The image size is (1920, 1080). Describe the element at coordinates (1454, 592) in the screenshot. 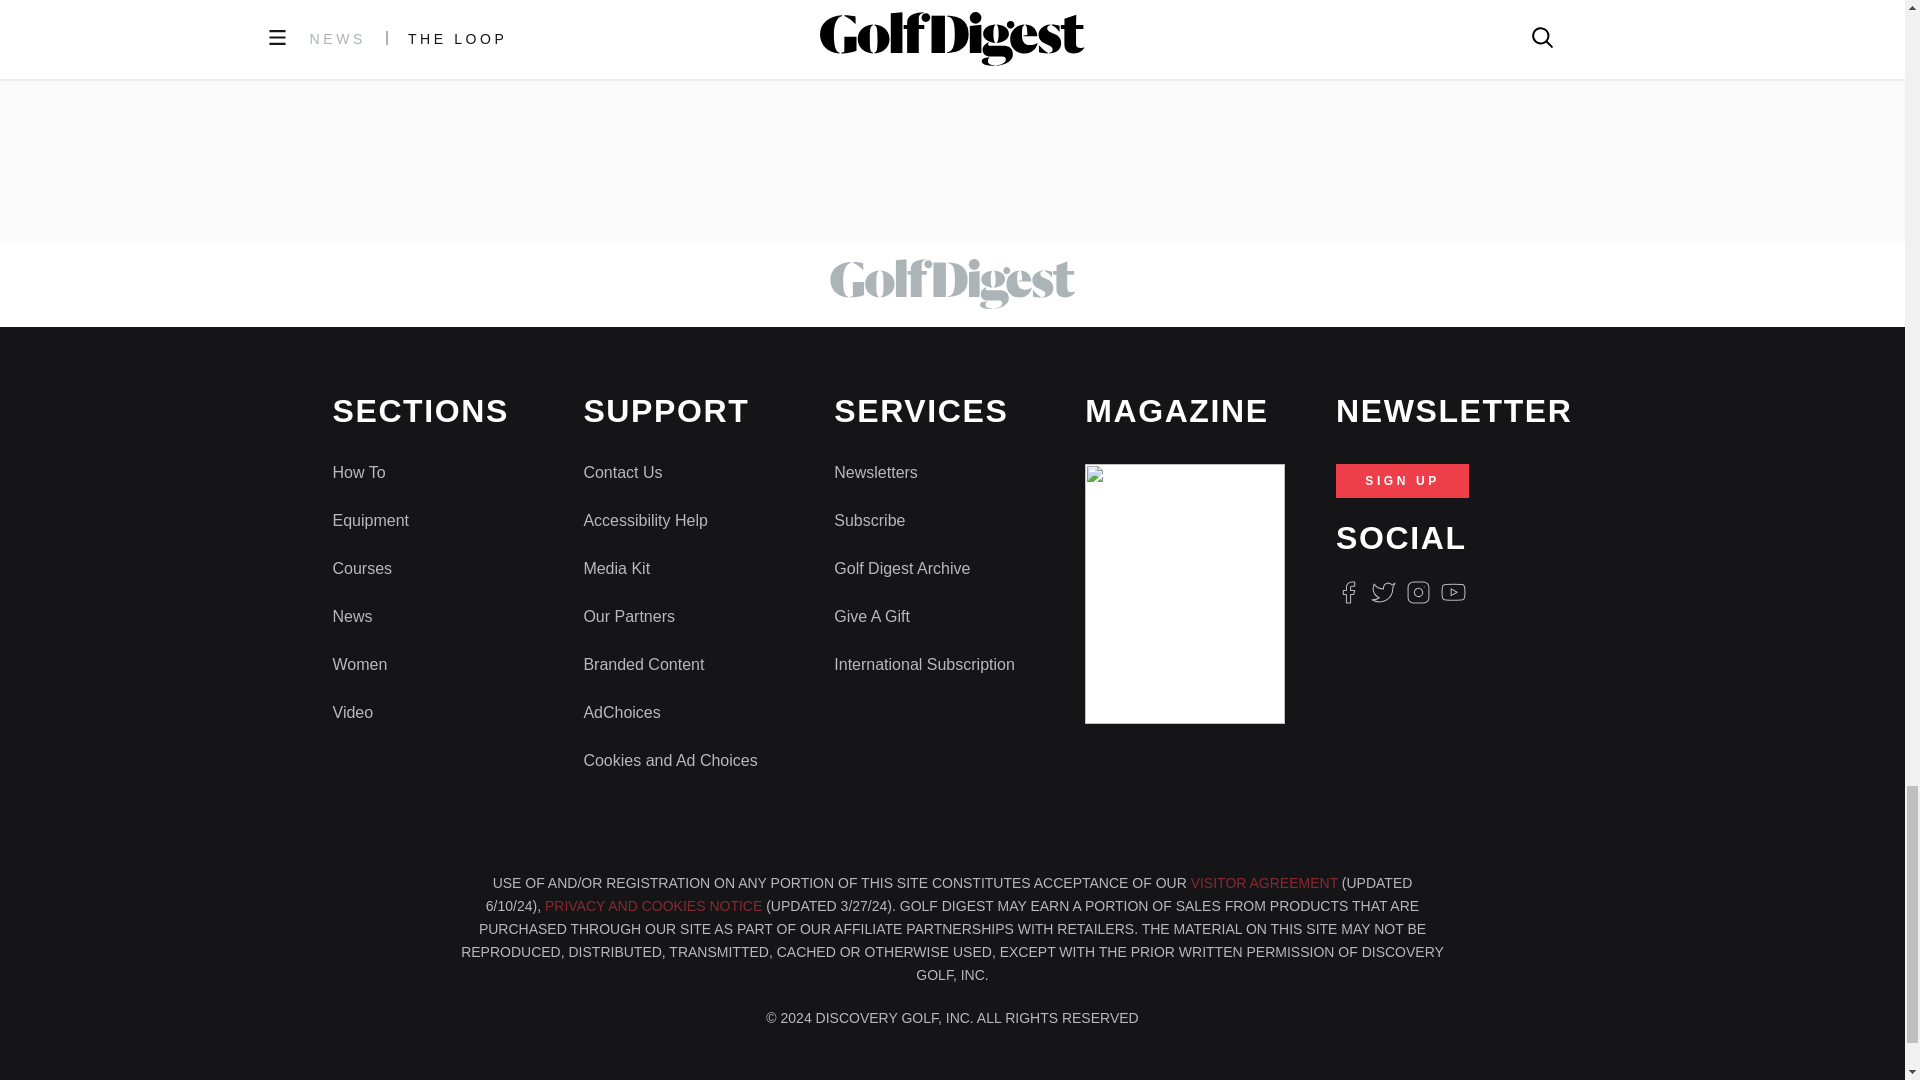

I see `Youtube Icon` at that location.